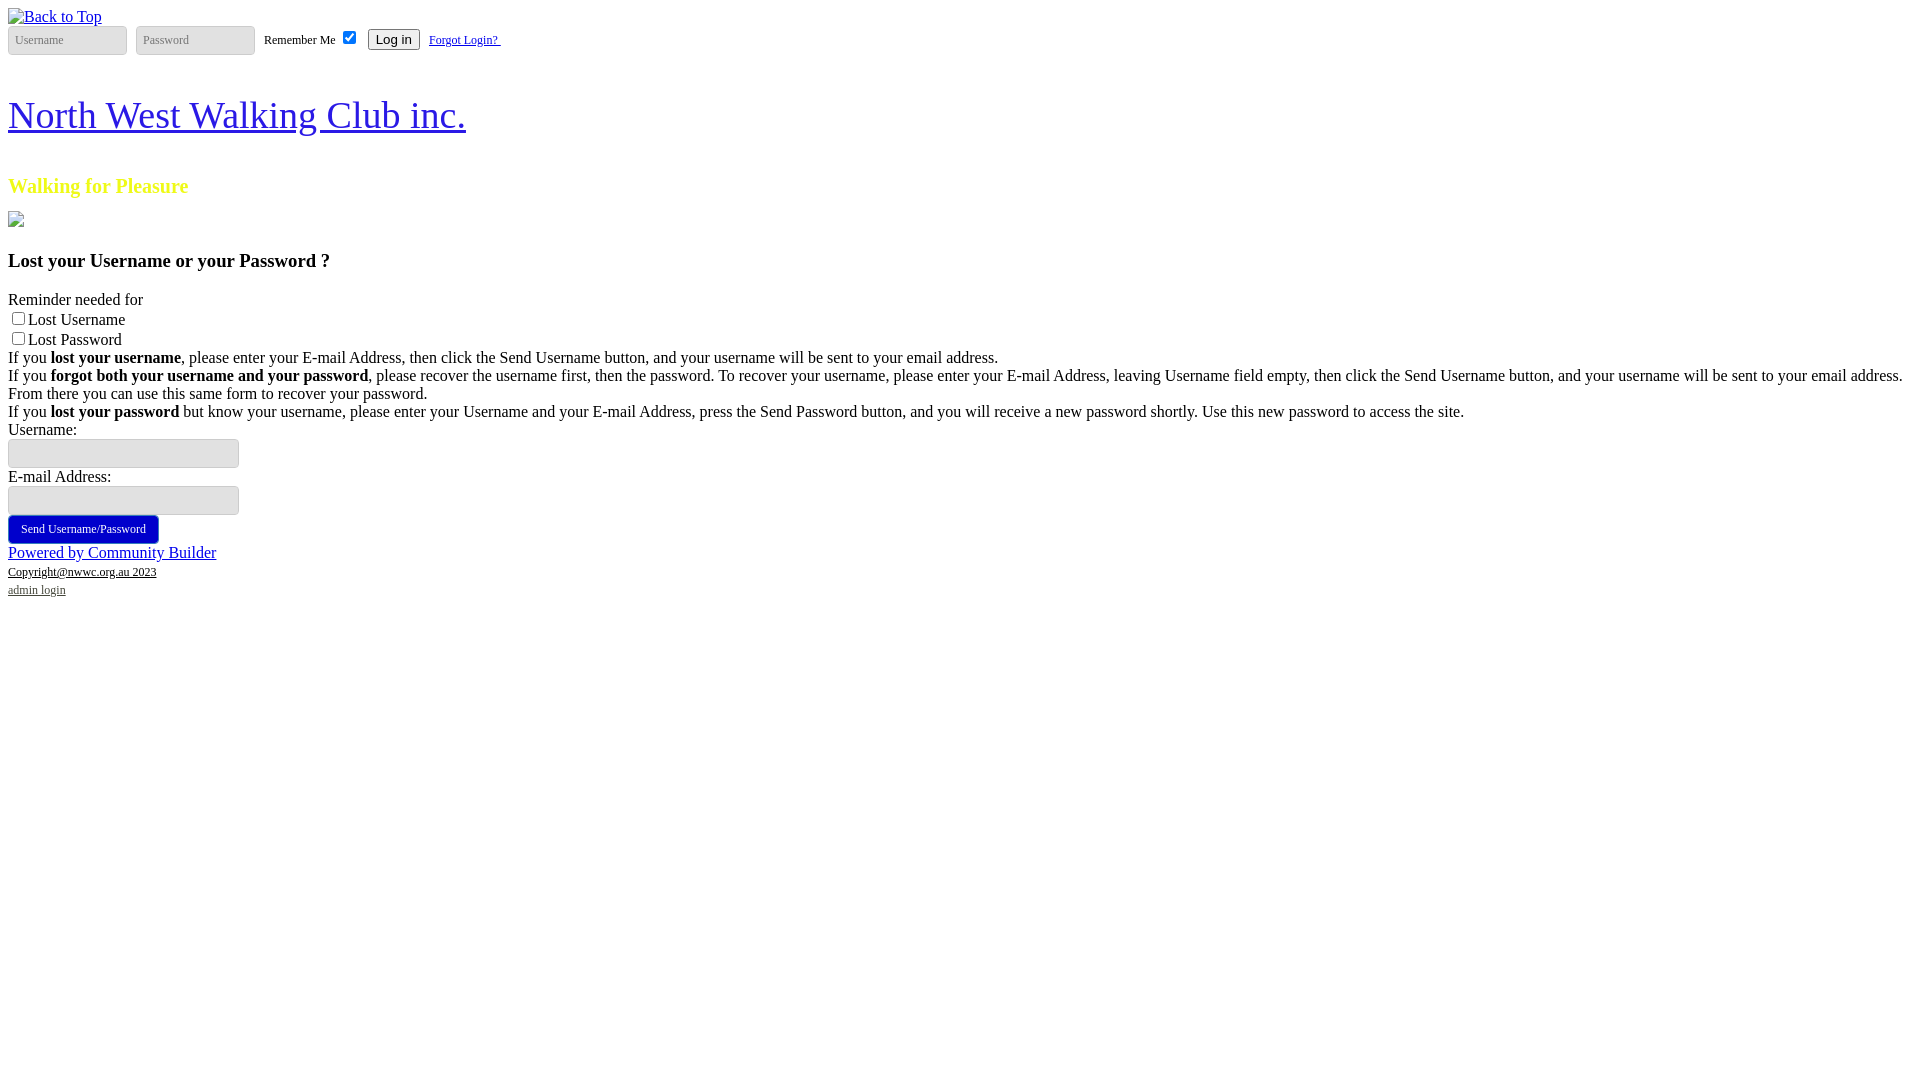 Image resolution: width=1920 pixels, height=1080 pixels. What do you see at coordinates (237, 115) in the screenshot?
I see `North West Walking Club inc.` at bounding box center [237, 115].